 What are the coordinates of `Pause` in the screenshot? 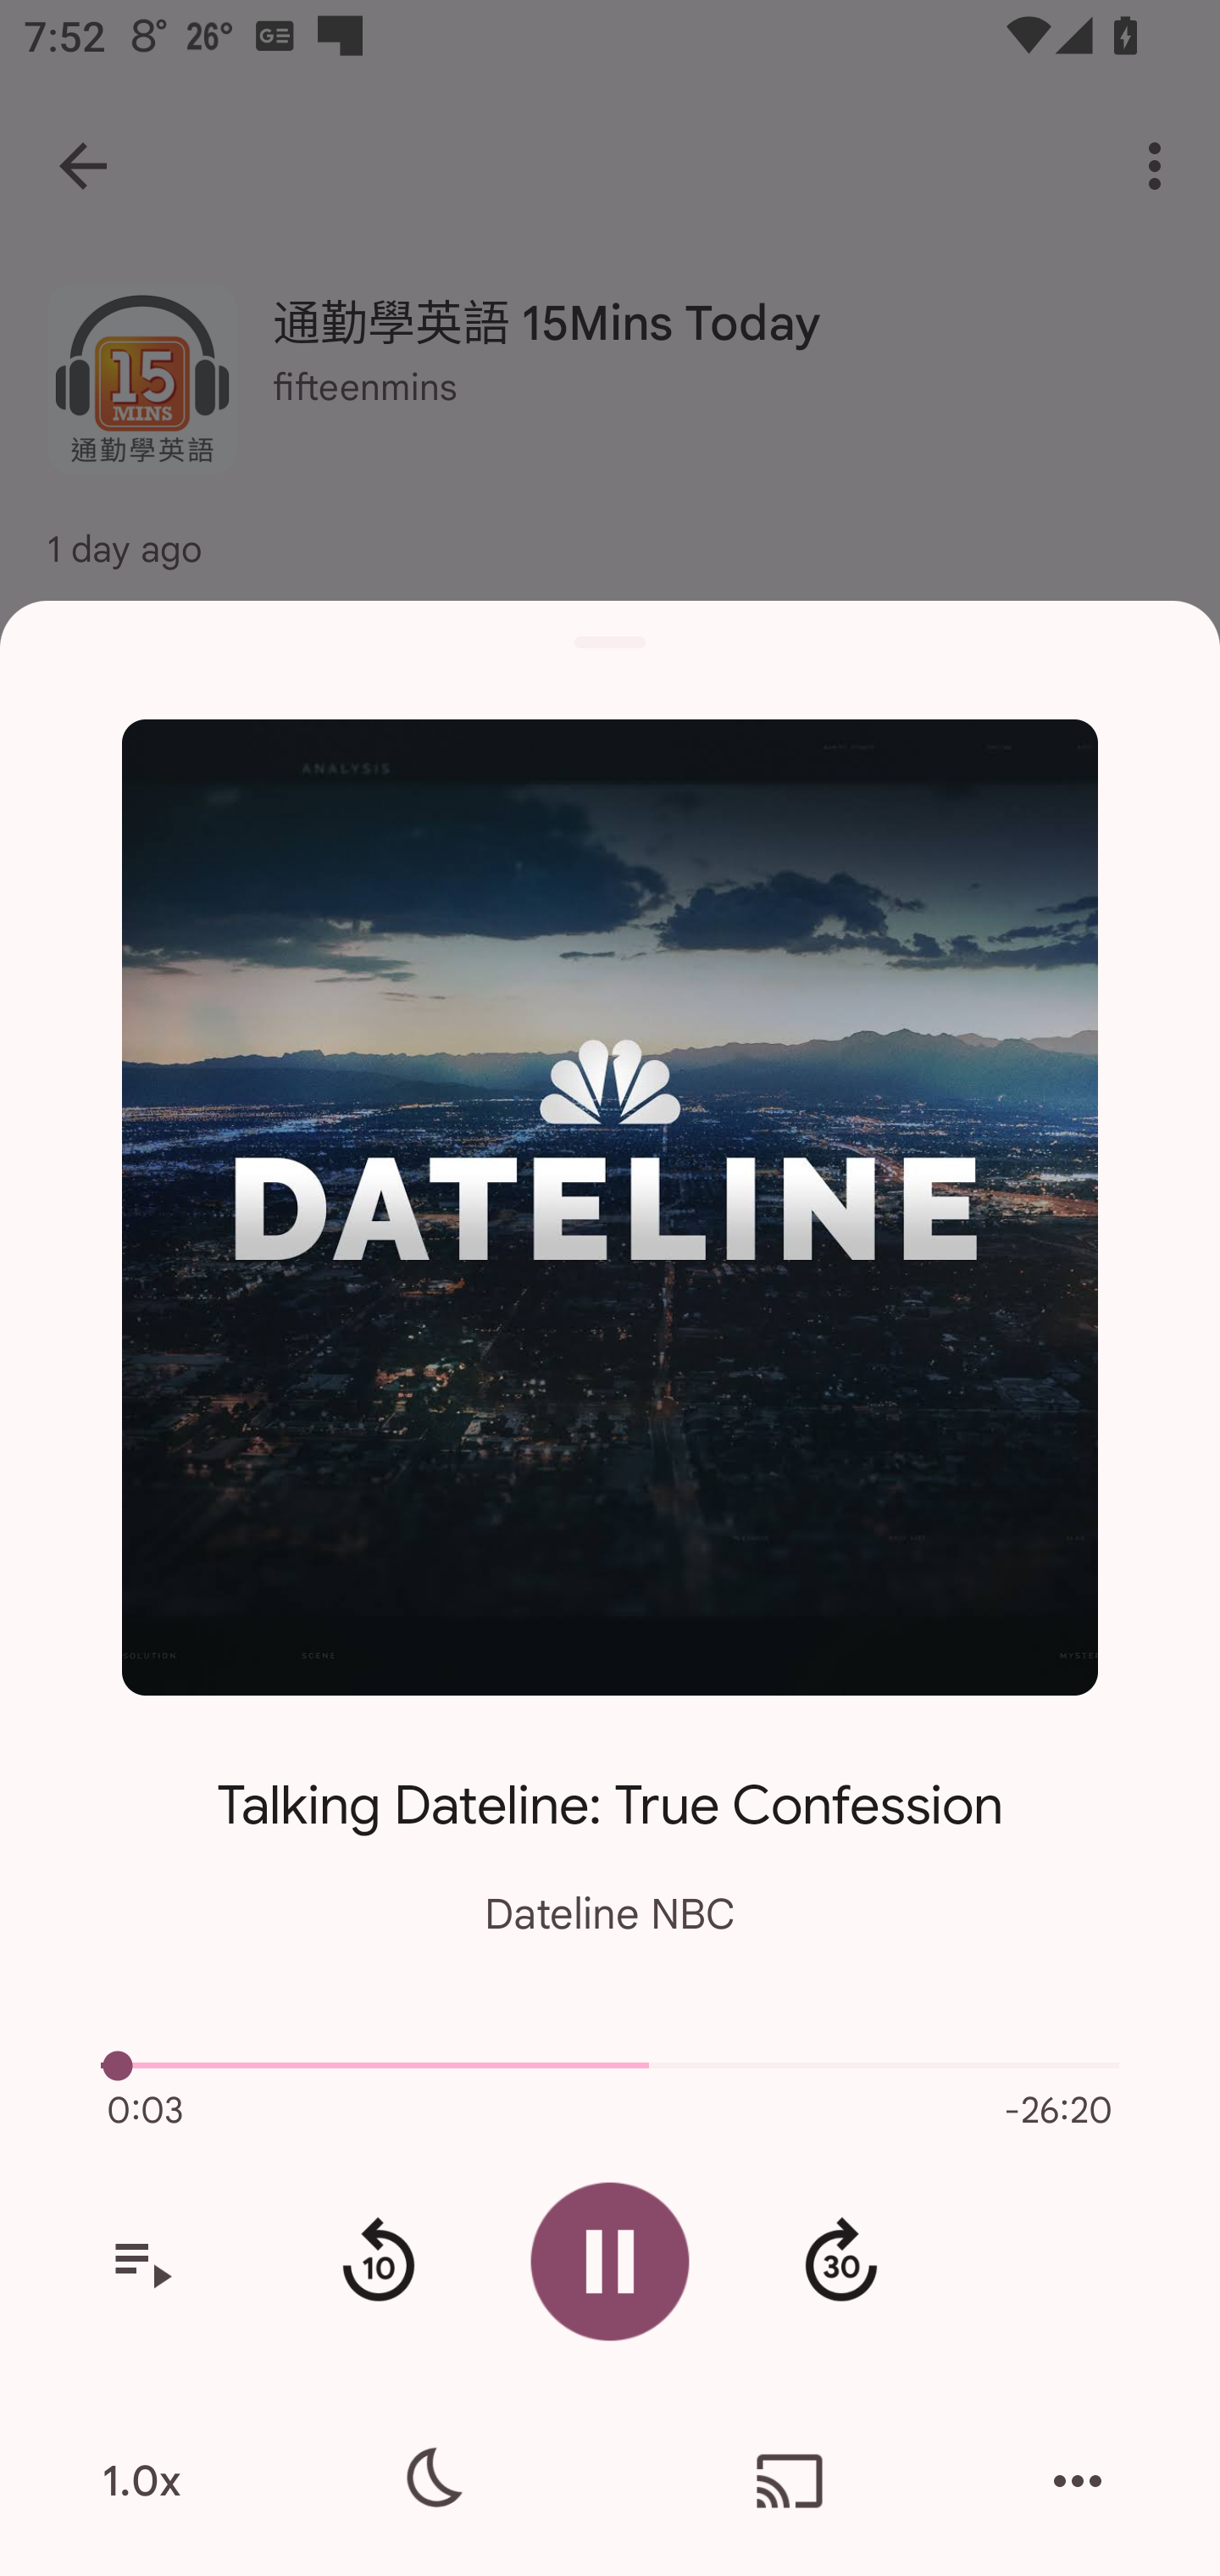 It's located at (610, 2261).